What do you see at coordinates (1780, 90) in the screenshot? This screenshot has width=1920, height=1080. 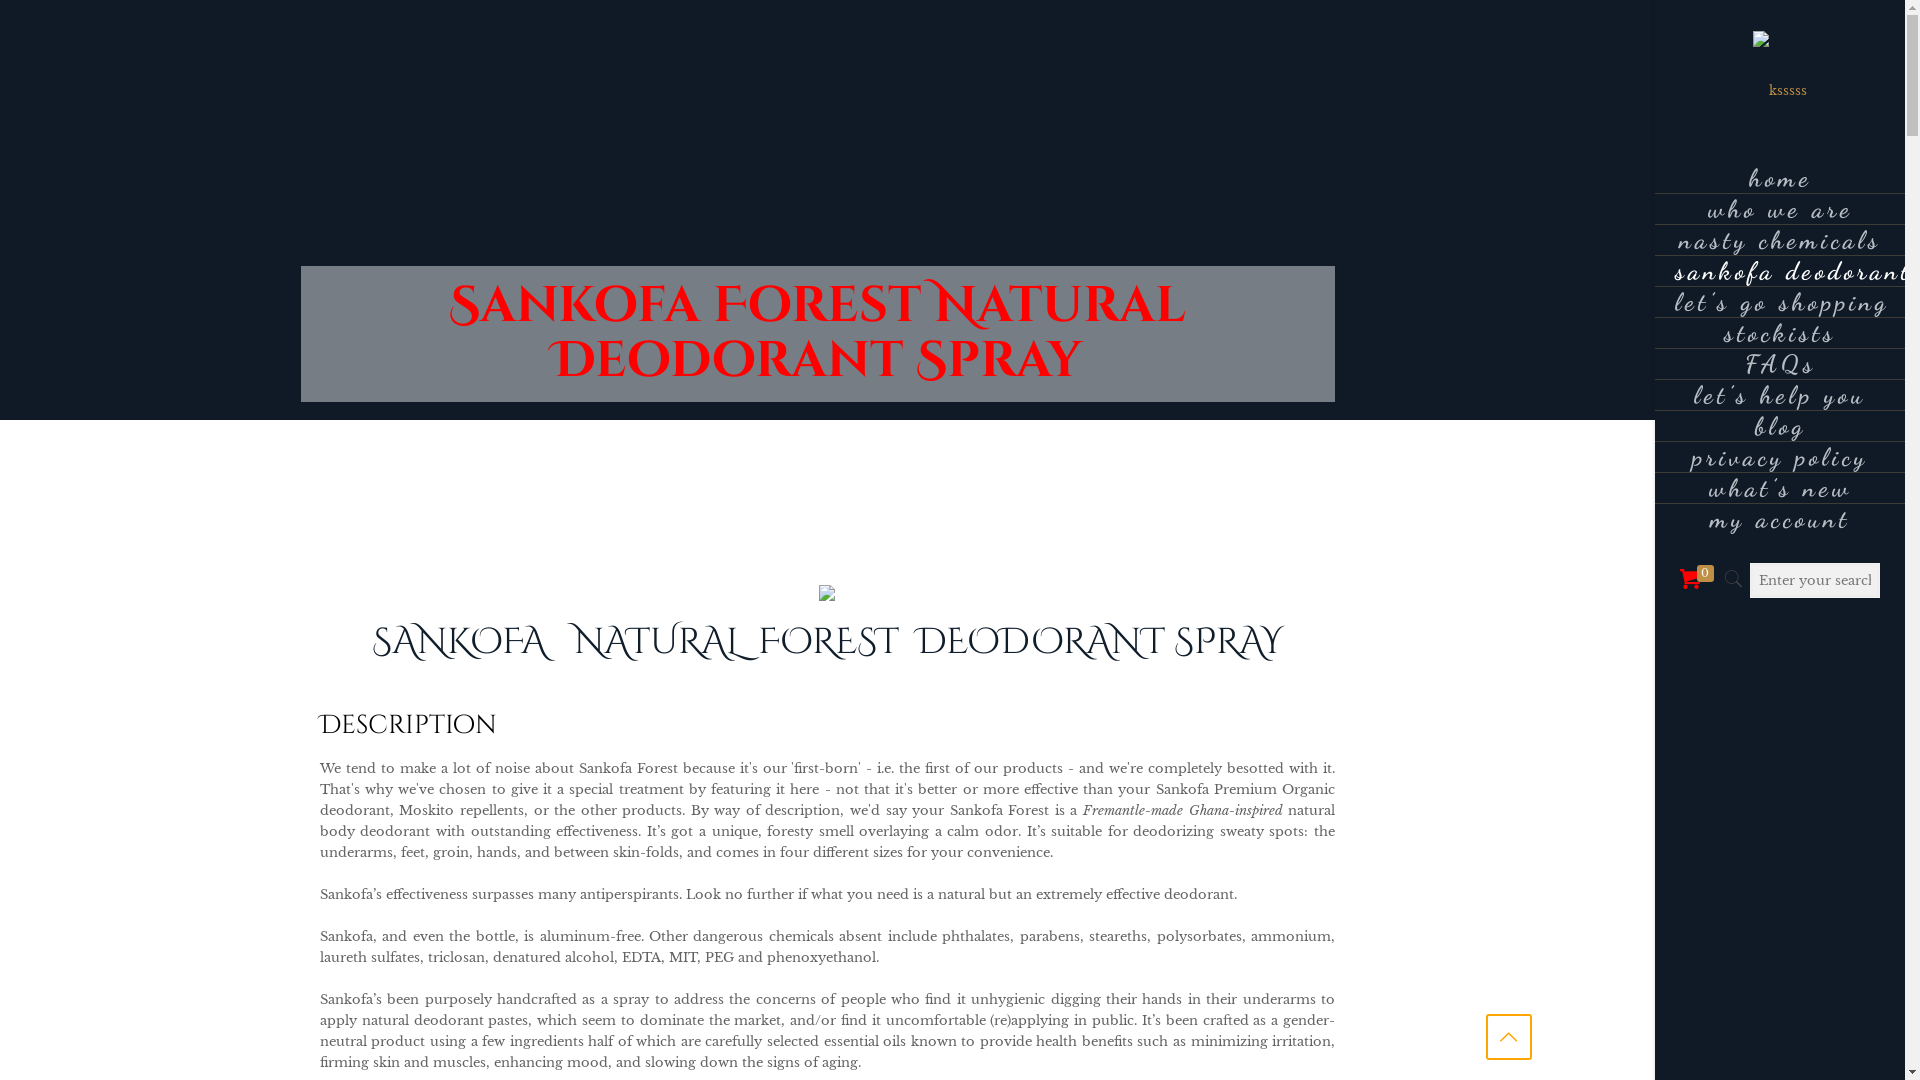 I see `Dr. KwasiO` at bounding box center [1780, 90].